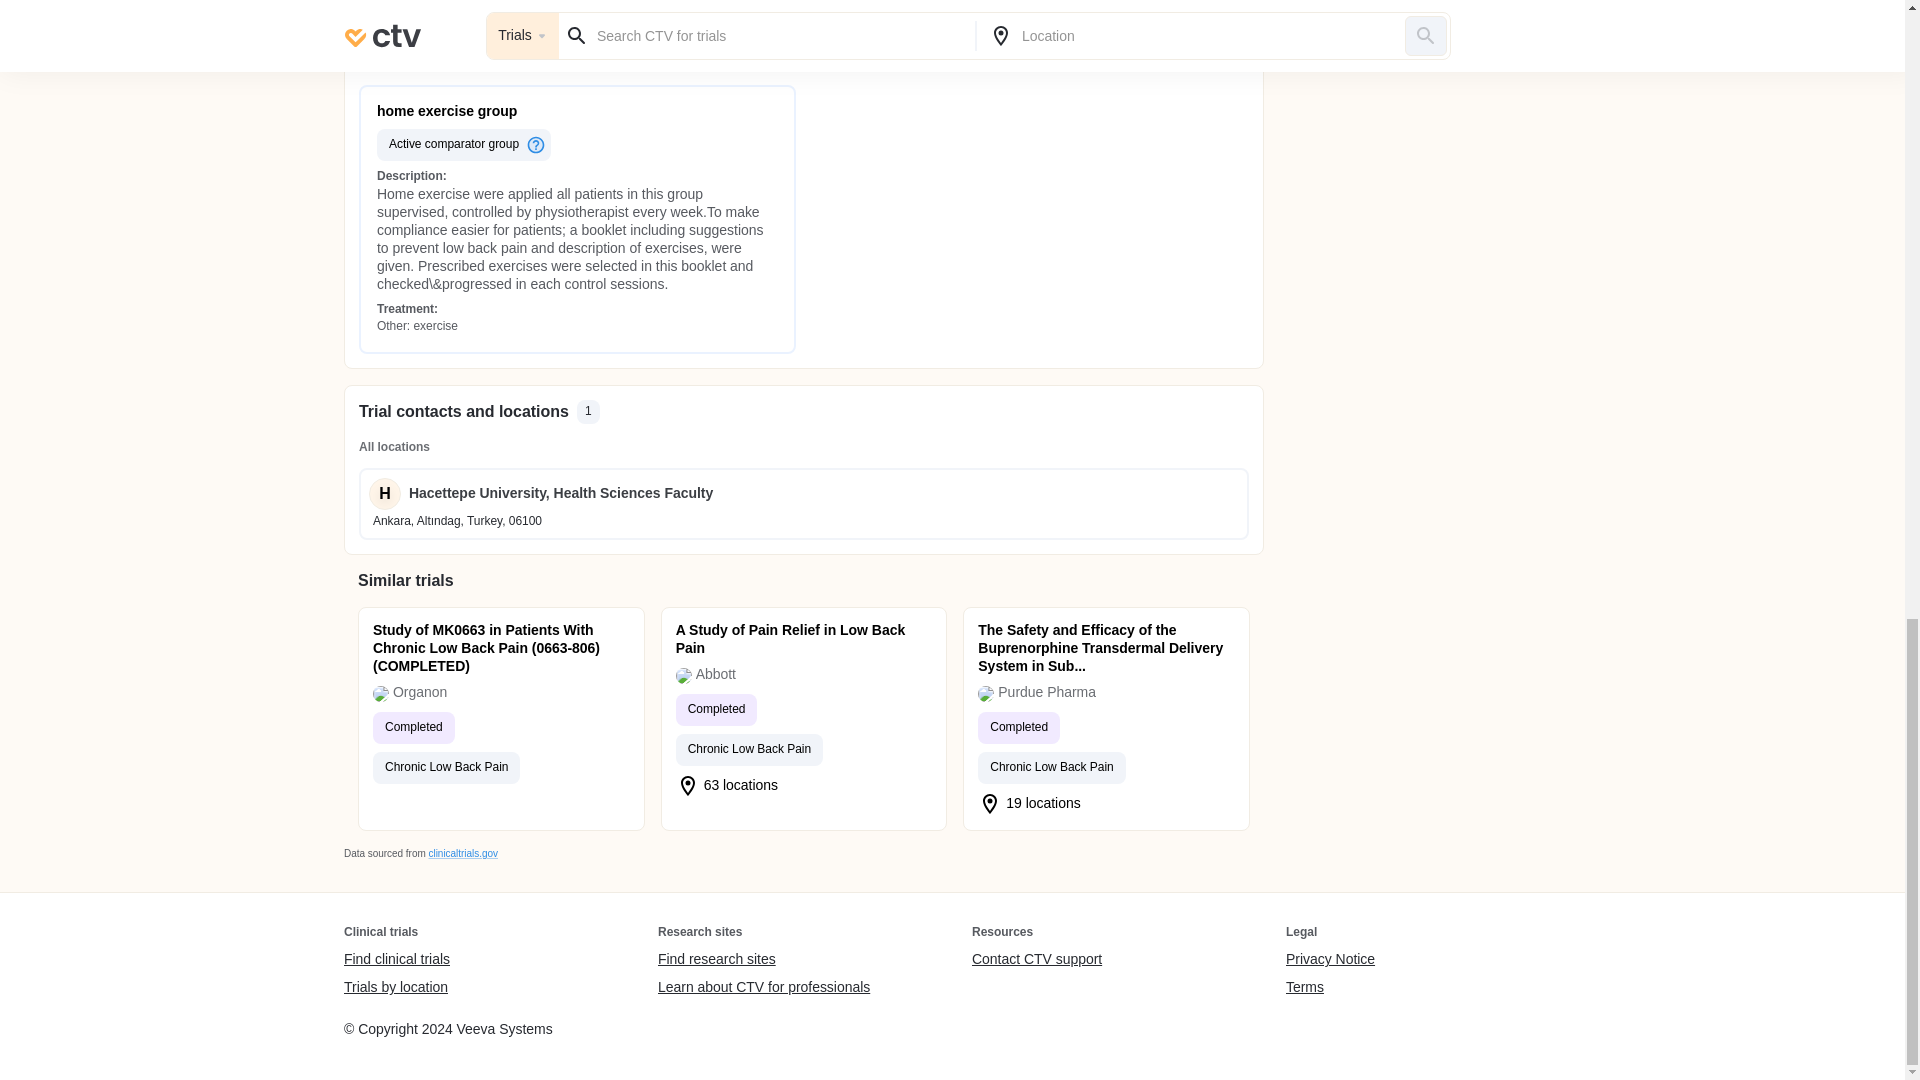 The image size is (1920, 1080). I want to click on Find clinical trials, so click(396, 960).